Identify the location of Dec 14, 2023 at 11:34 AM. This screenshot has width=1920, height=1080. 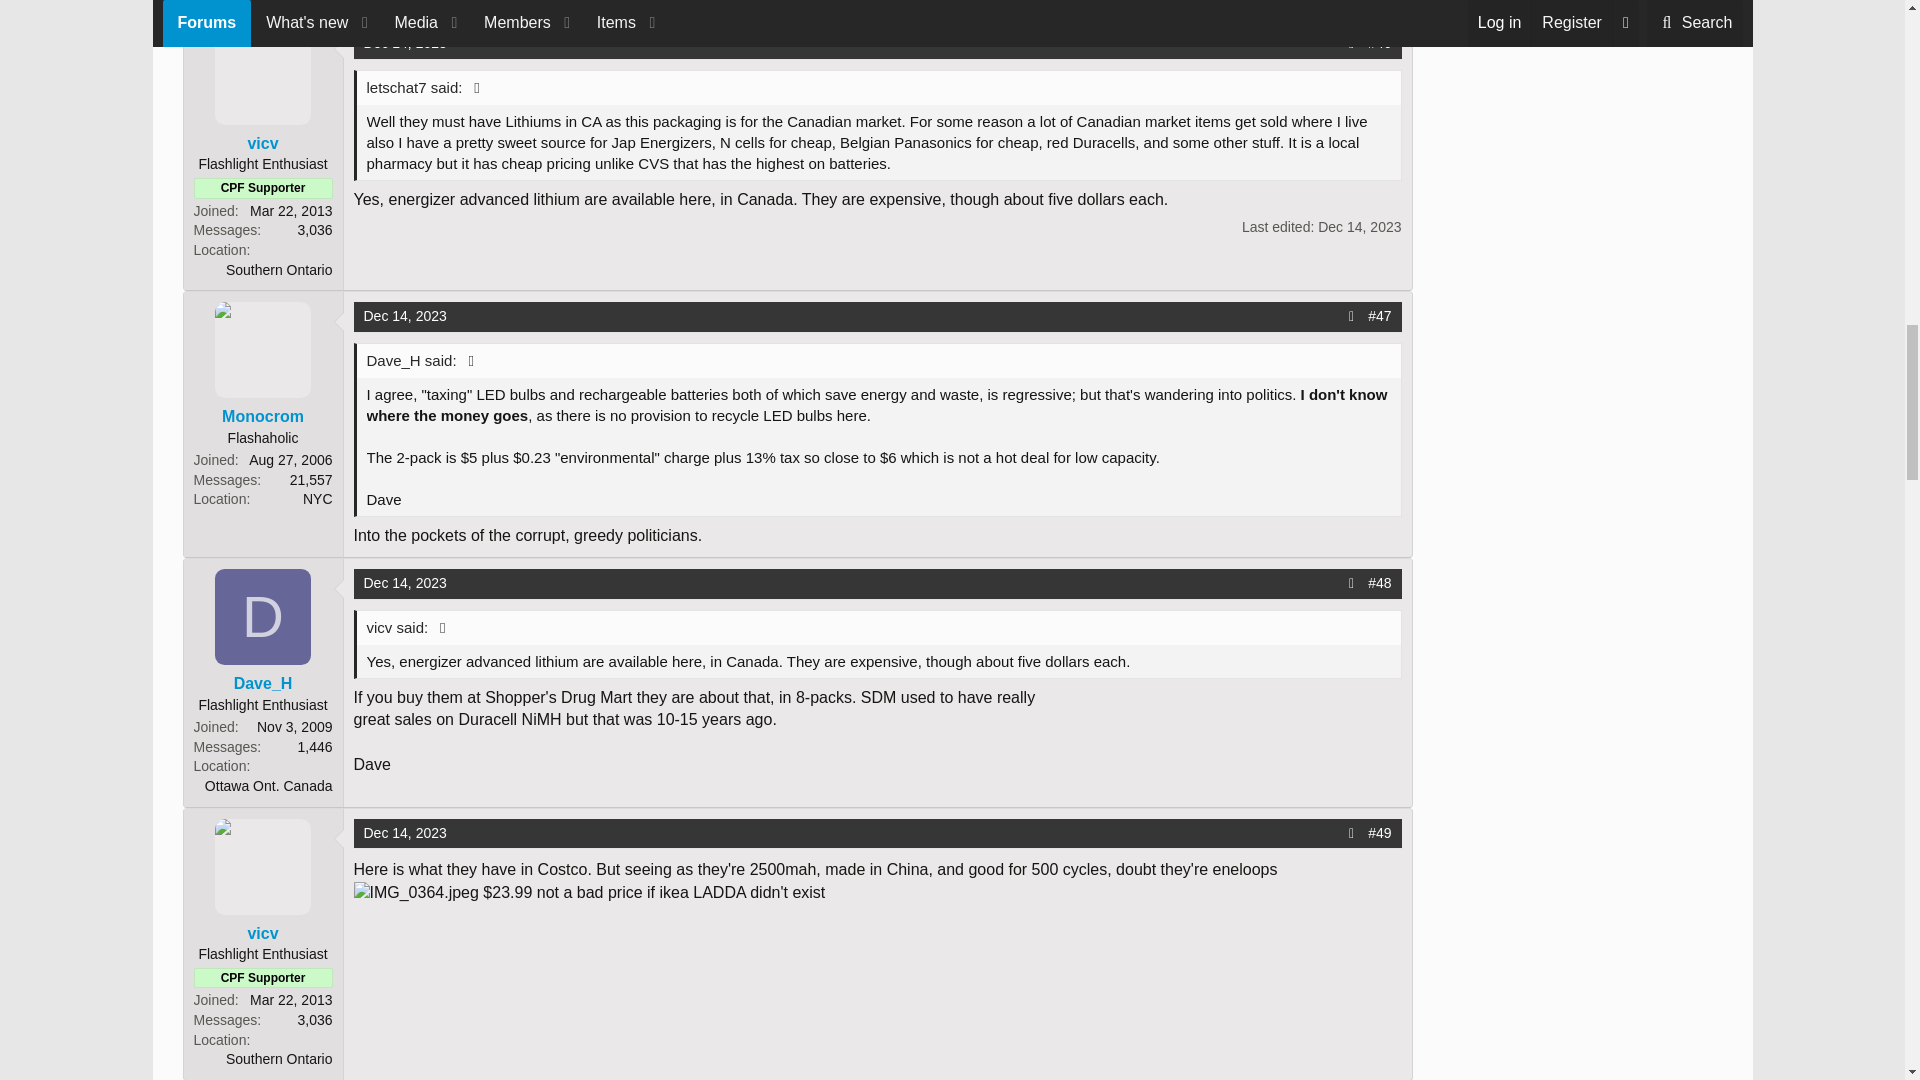
(1359, 227).